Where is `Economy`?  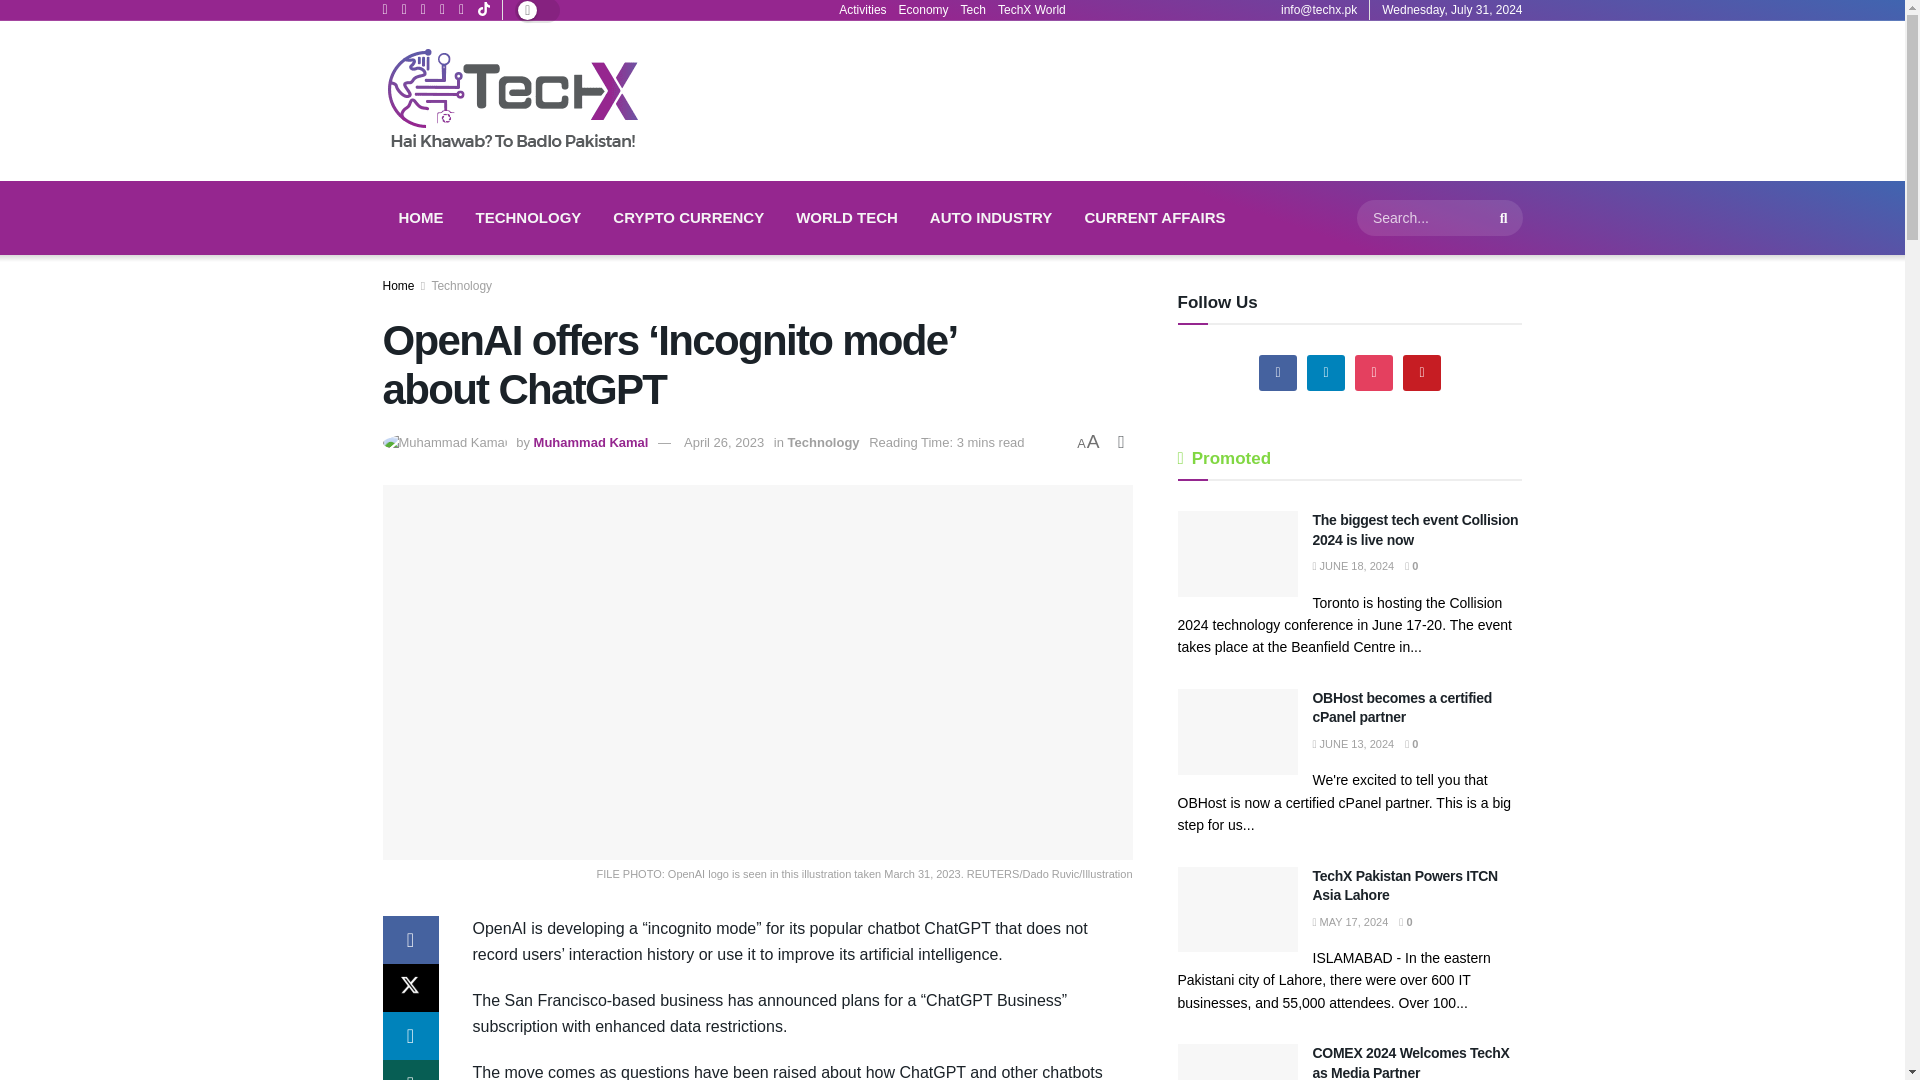
Economy is located at coordinates (923, 10).